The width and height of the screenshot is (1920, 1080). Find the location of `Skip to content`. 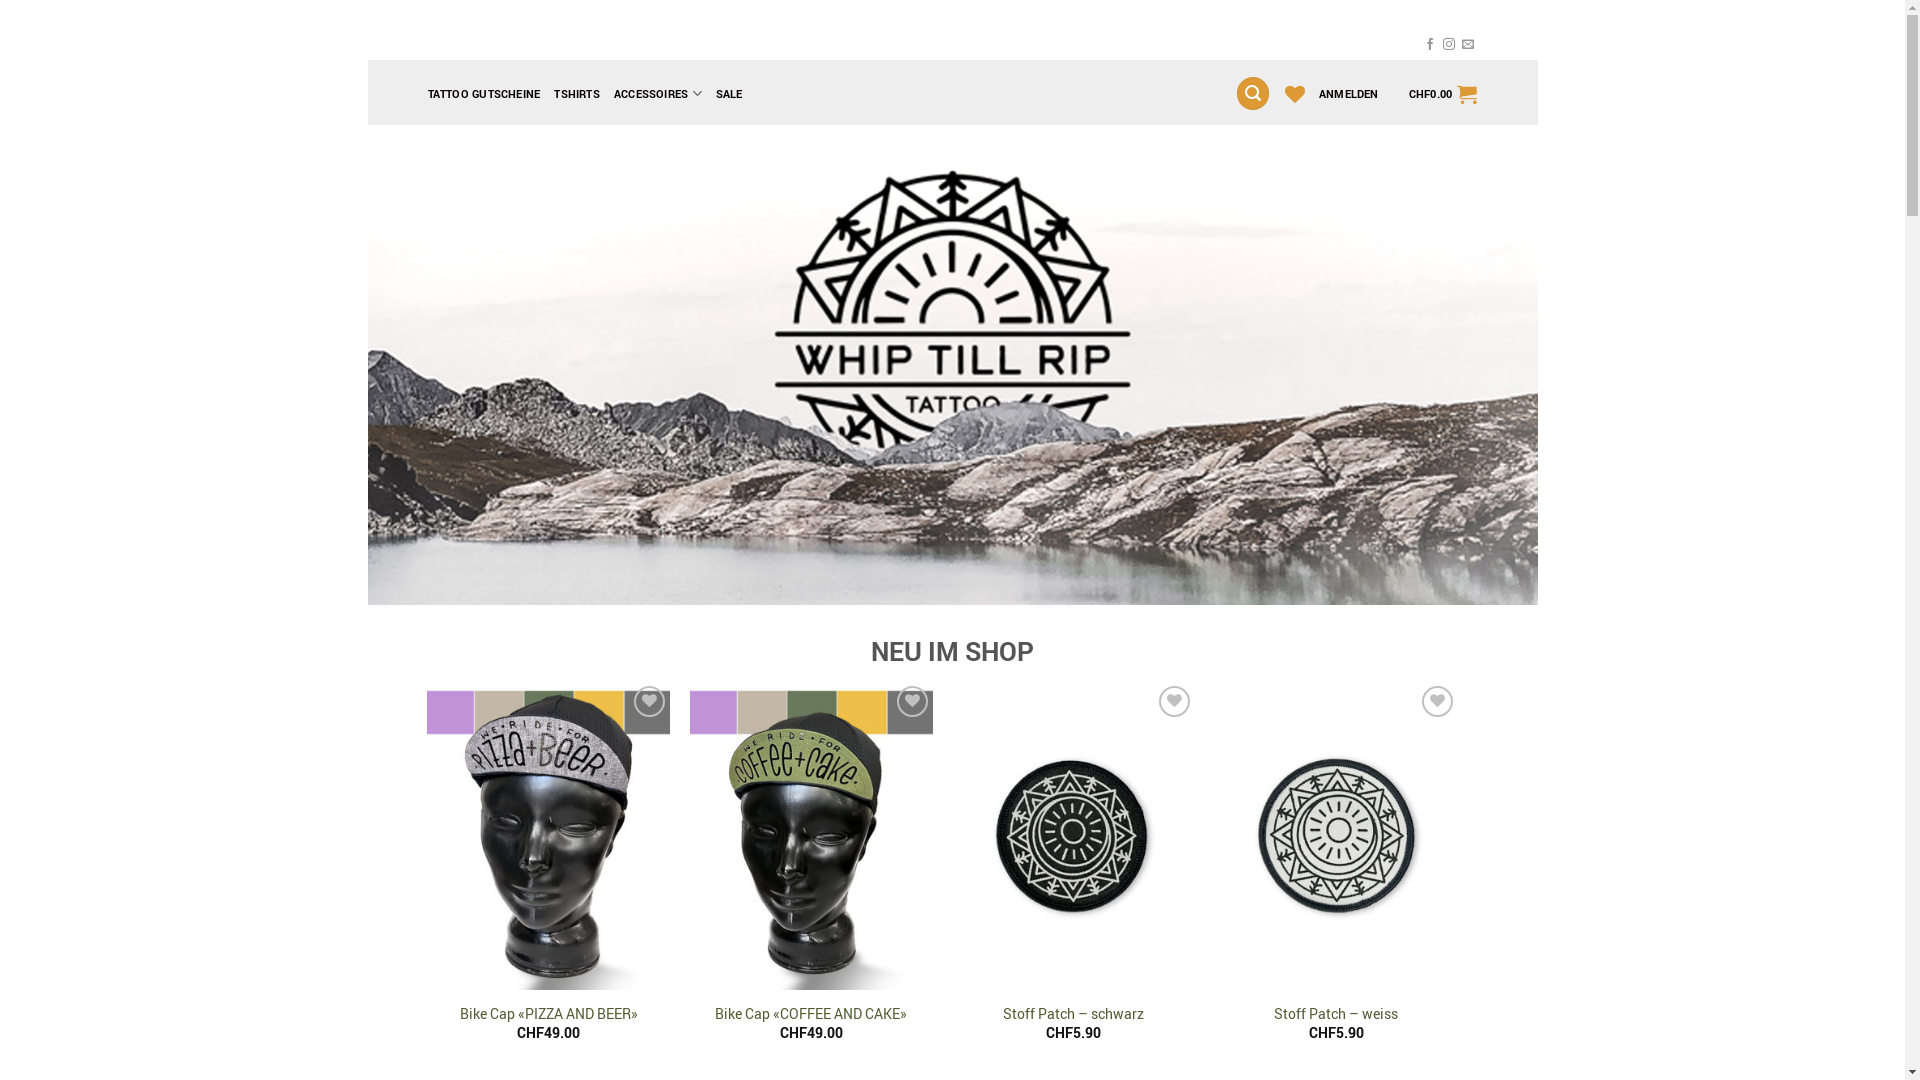

Skip to content is located at coordinates (366, 30).